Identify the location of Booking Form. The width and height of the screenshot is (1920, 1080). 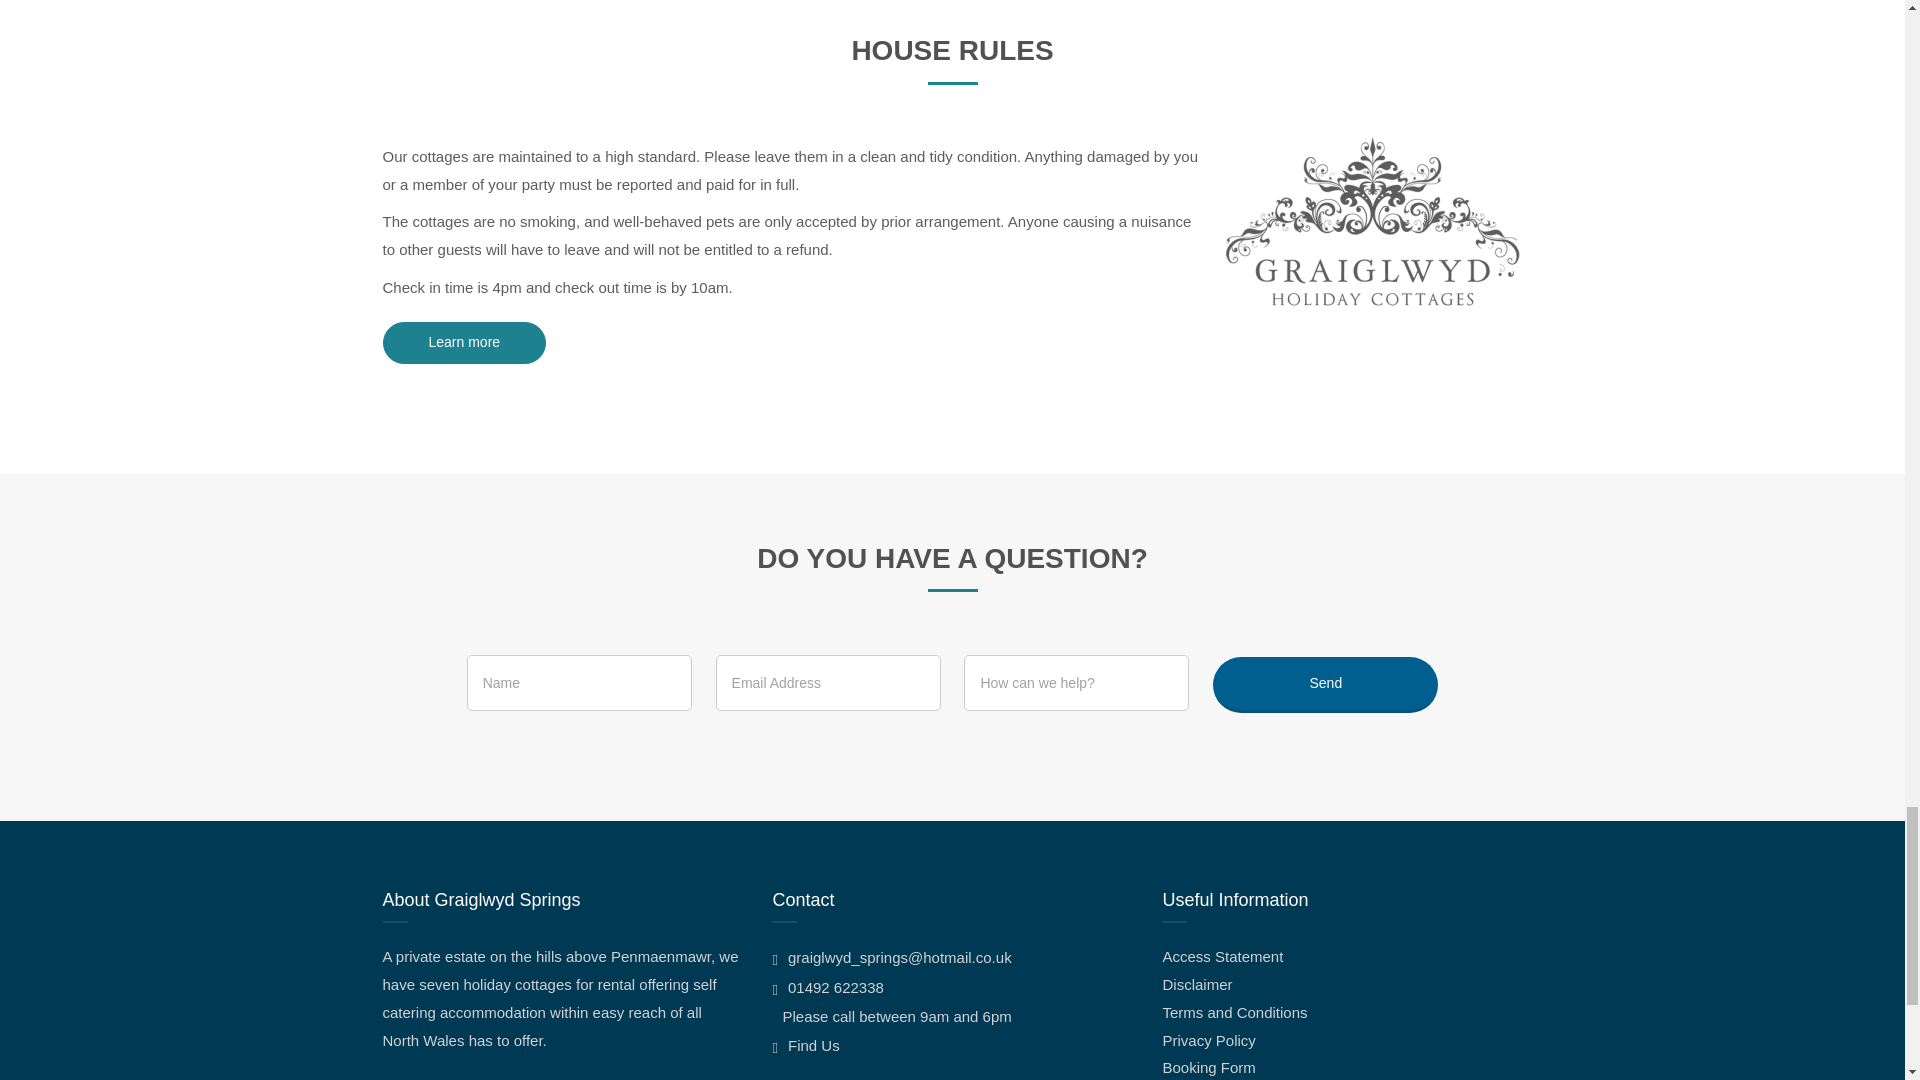
(1208, 1067).